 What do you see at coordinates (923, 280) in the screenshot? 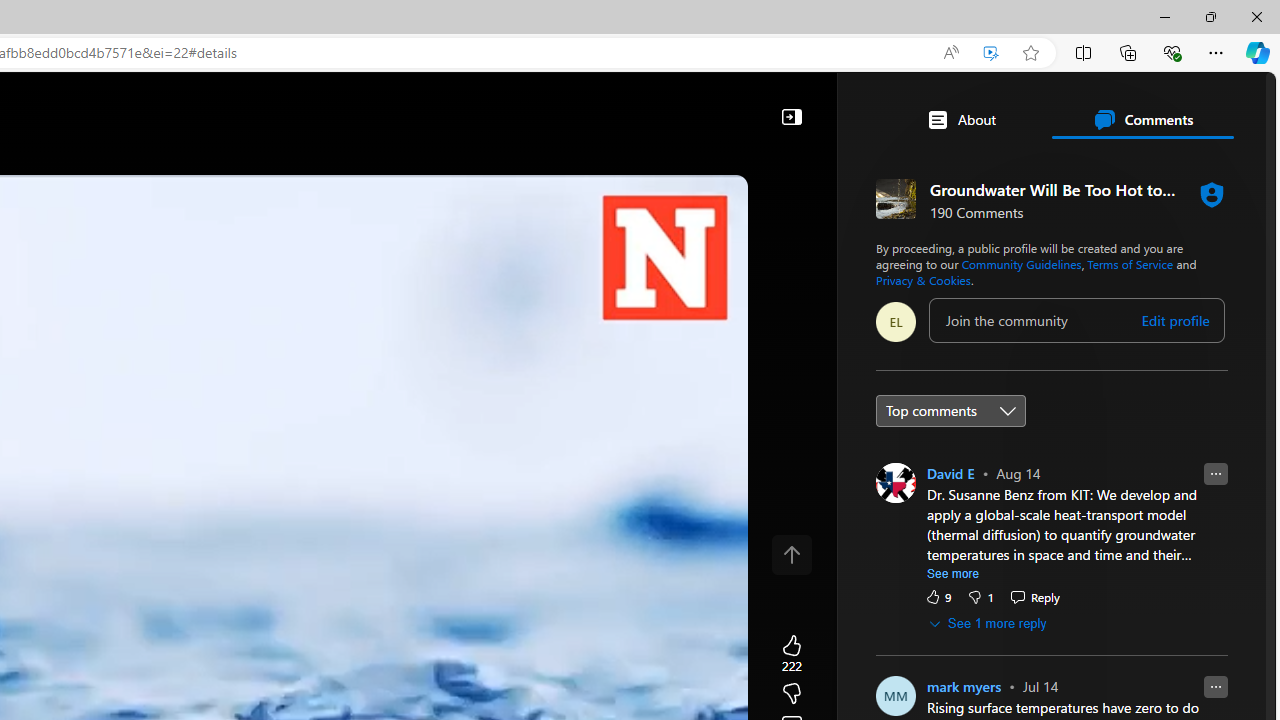
I see `Privacy & Cookies` at bounding box center [923, 280].